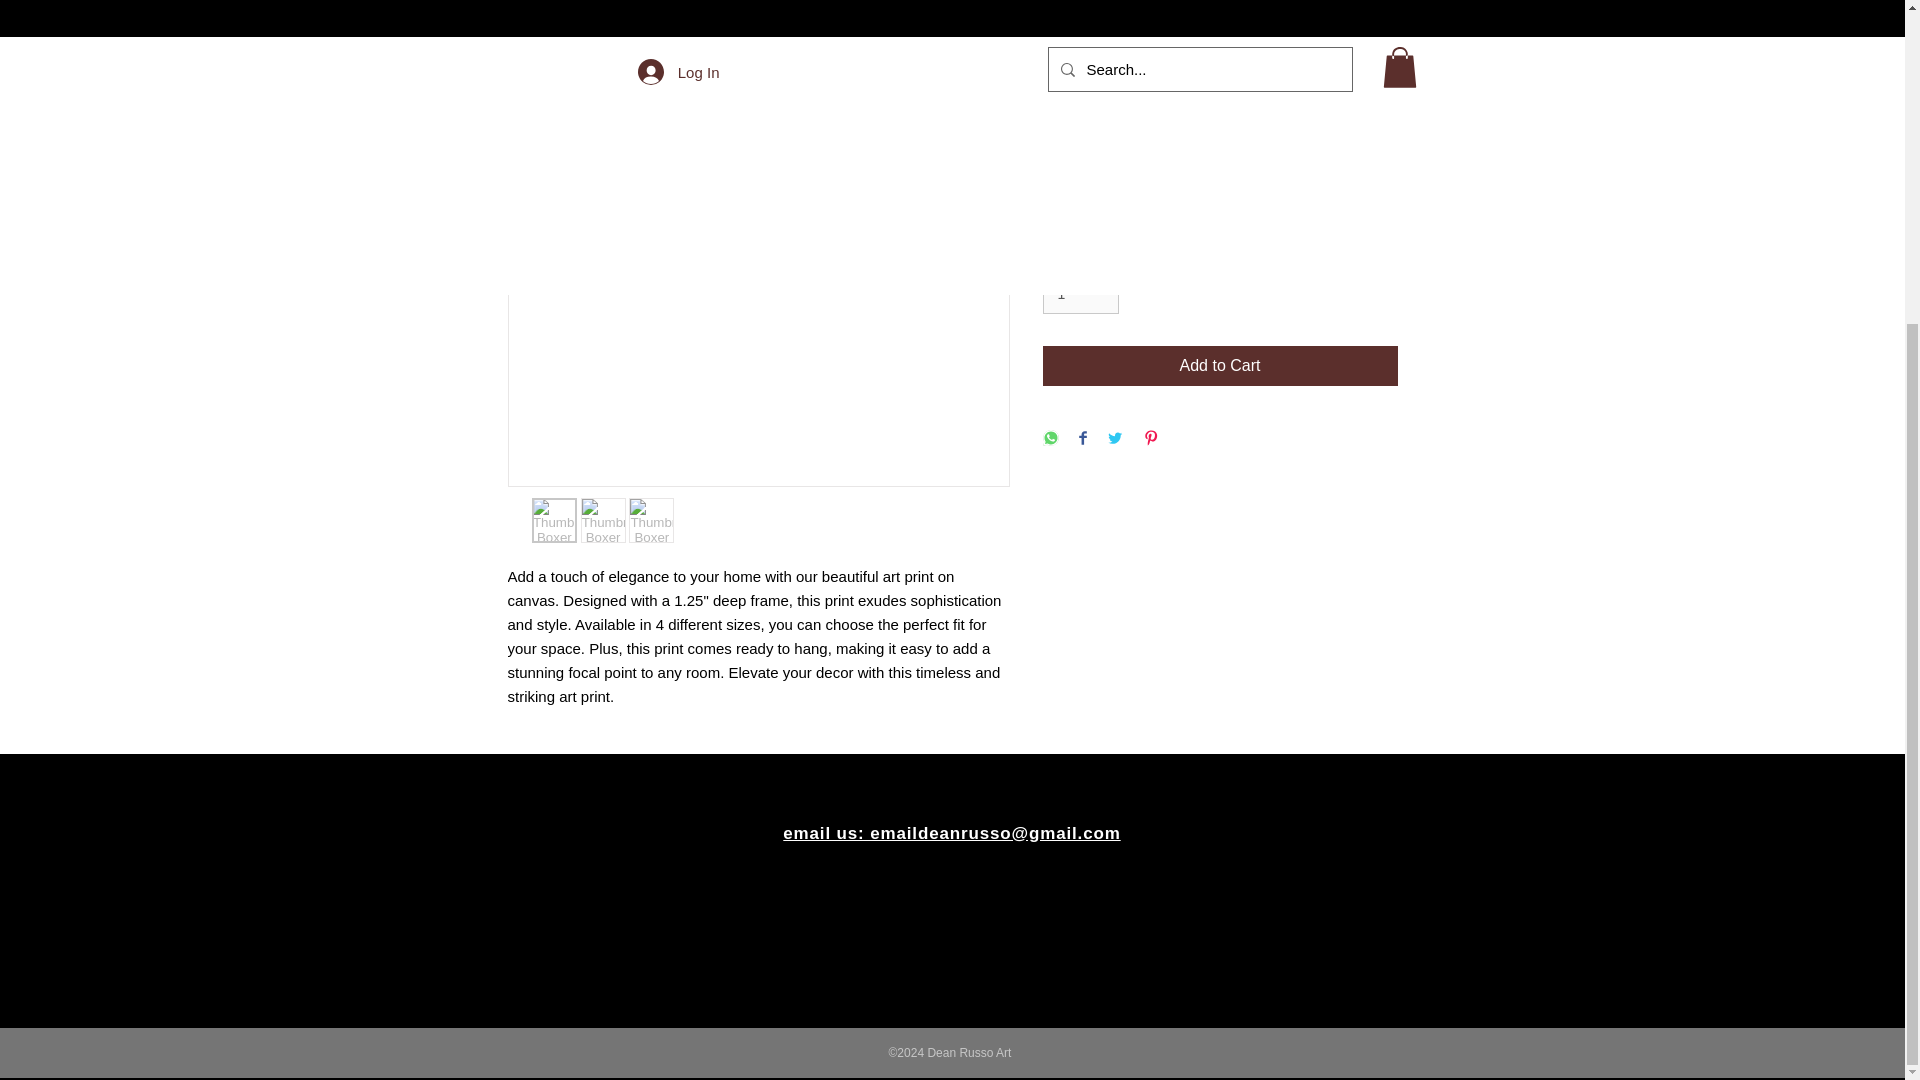 The width and height of the screenshot is (1920, 1080). I want to click on 1, so click(1080, 294).